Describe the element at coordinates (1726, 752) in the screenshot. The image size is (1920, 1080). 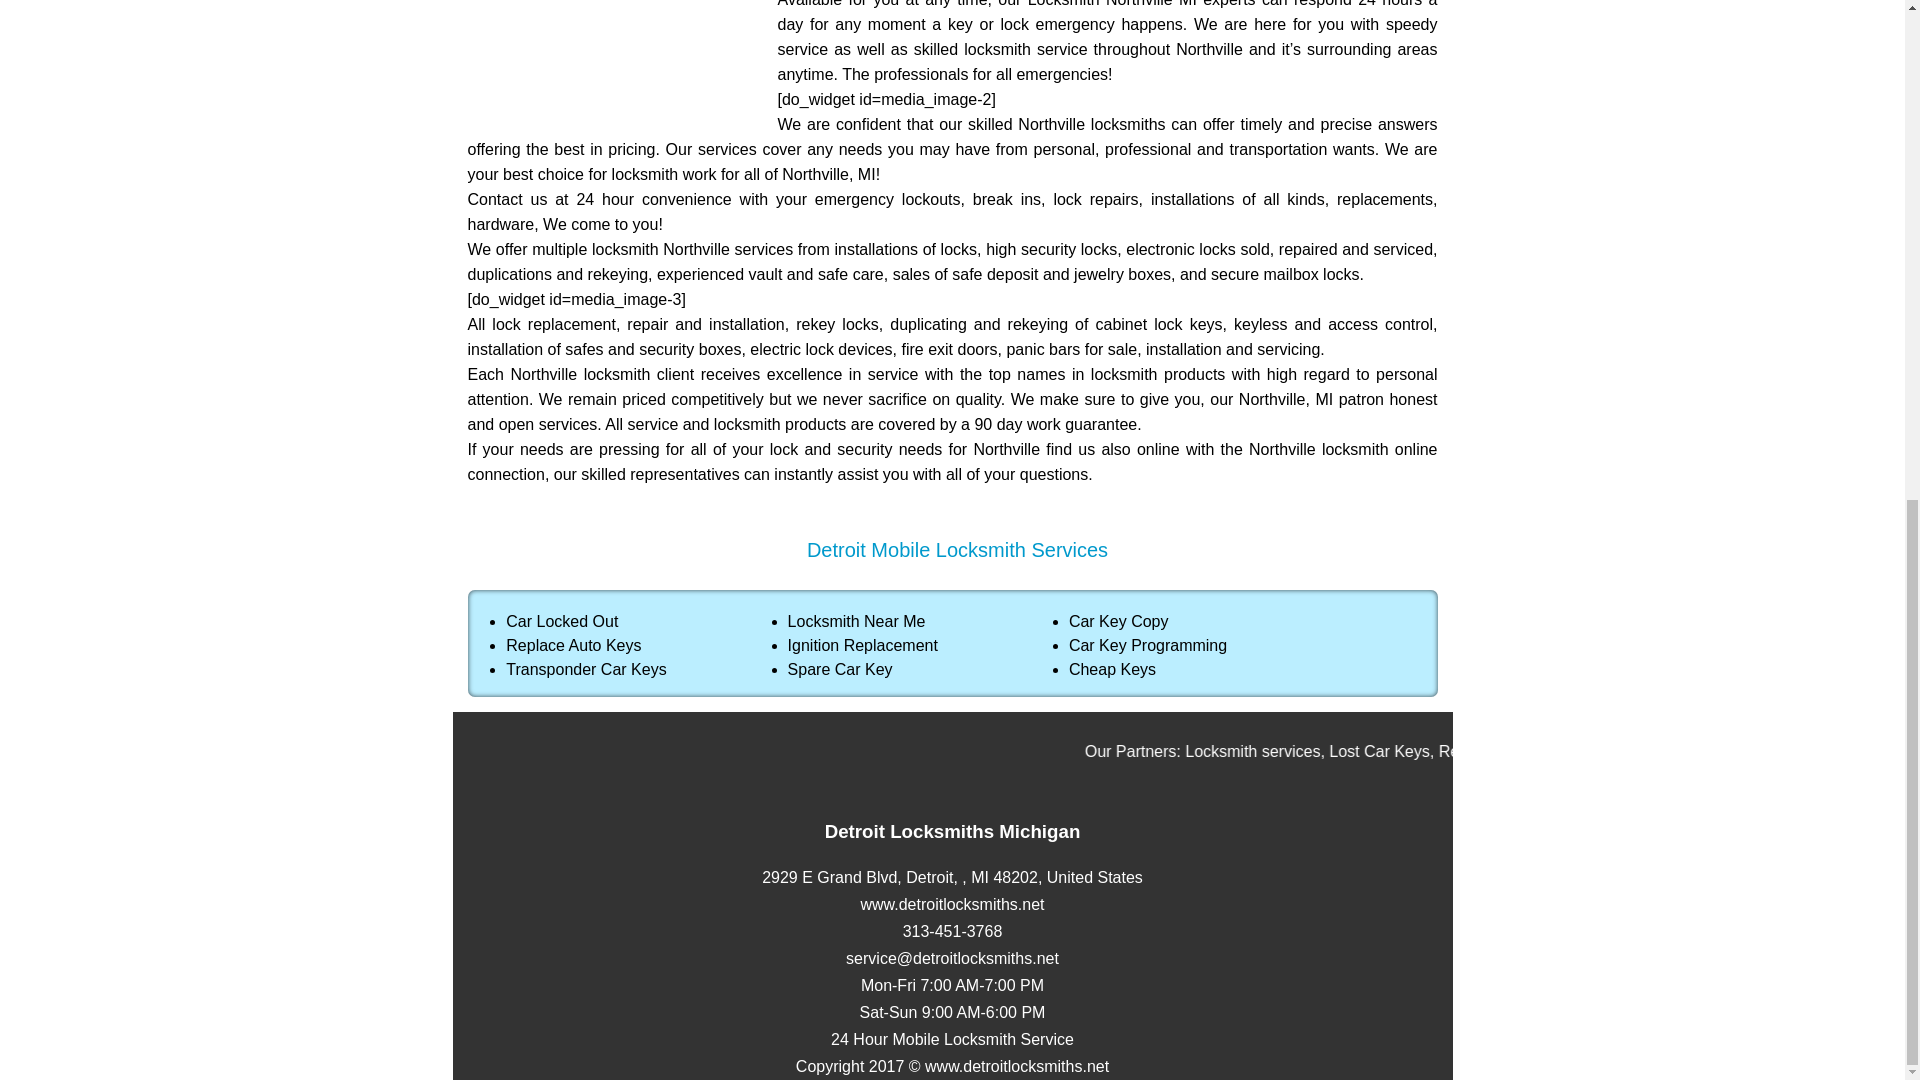
I see `Lost Car Keys` at that location.